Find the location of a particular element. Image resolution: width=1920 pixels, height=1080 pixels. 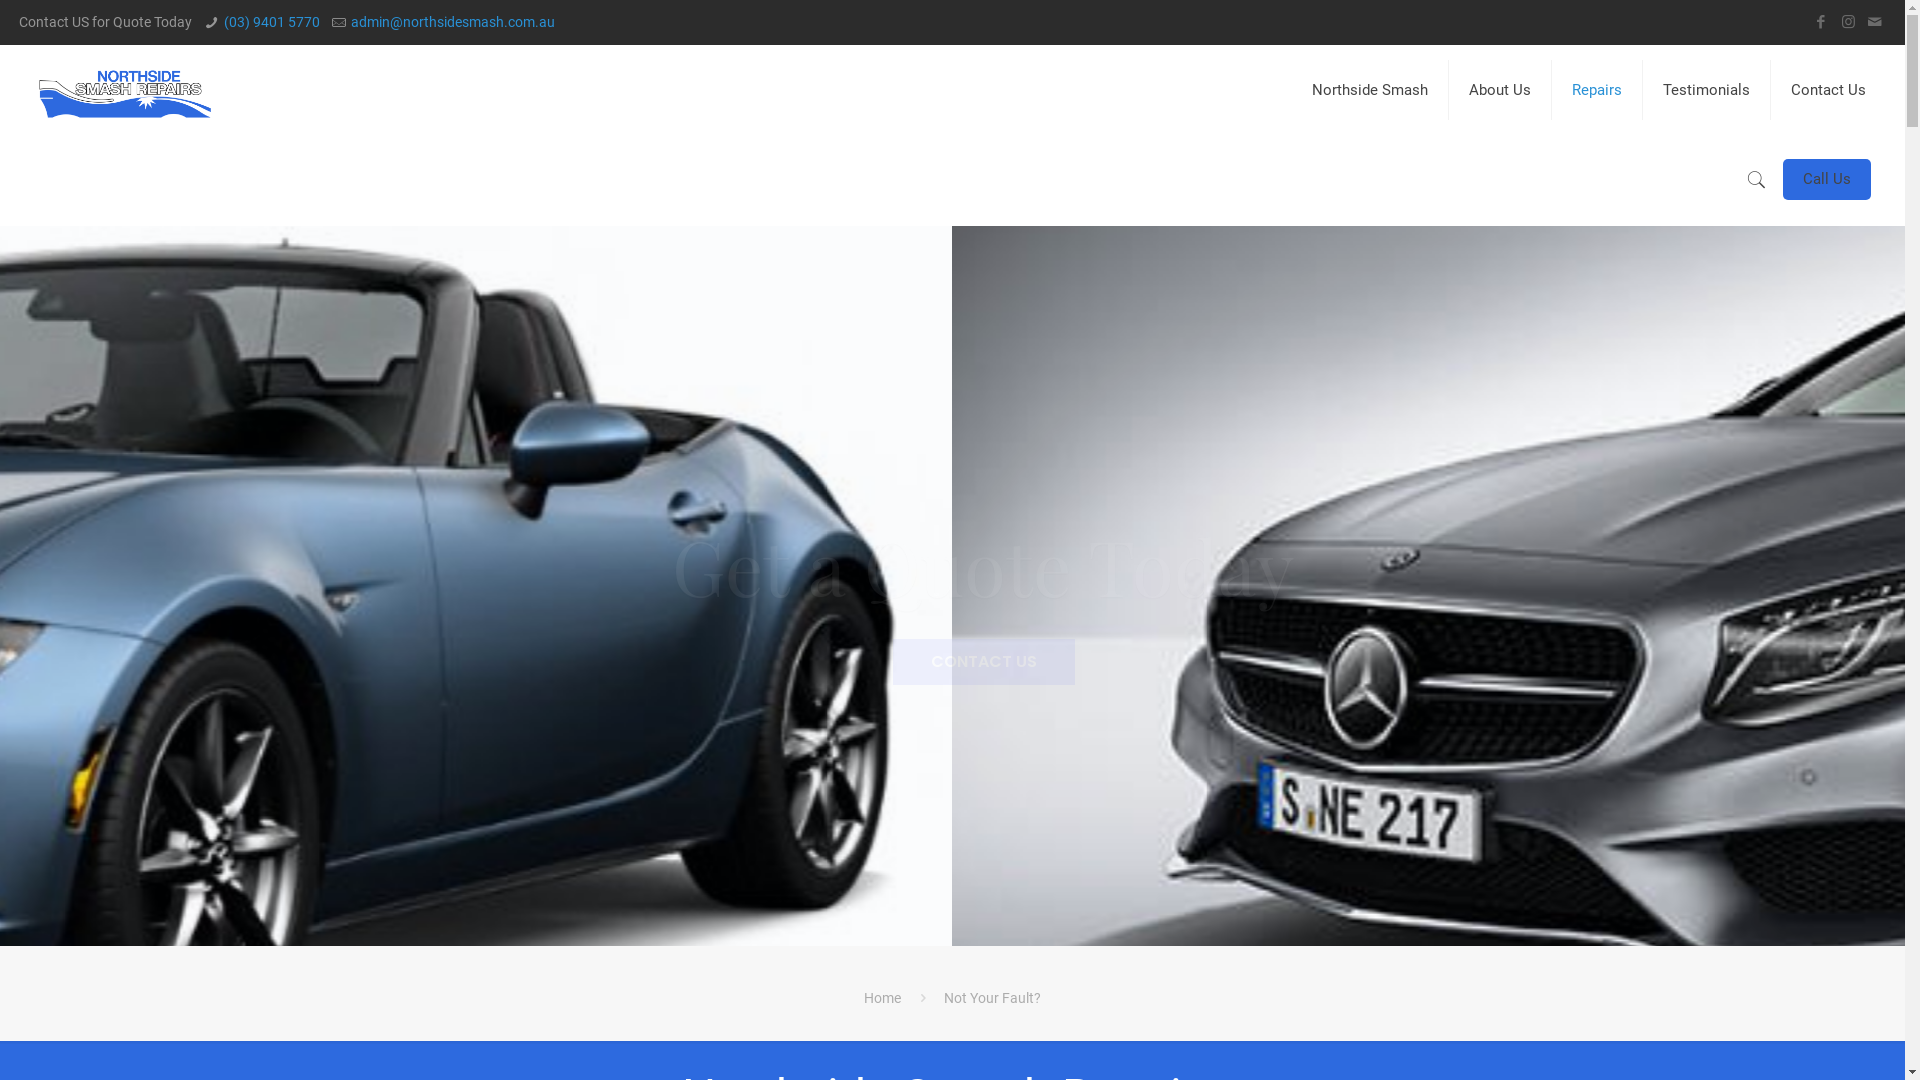

Facebook is located at coordinates (1822, 22).